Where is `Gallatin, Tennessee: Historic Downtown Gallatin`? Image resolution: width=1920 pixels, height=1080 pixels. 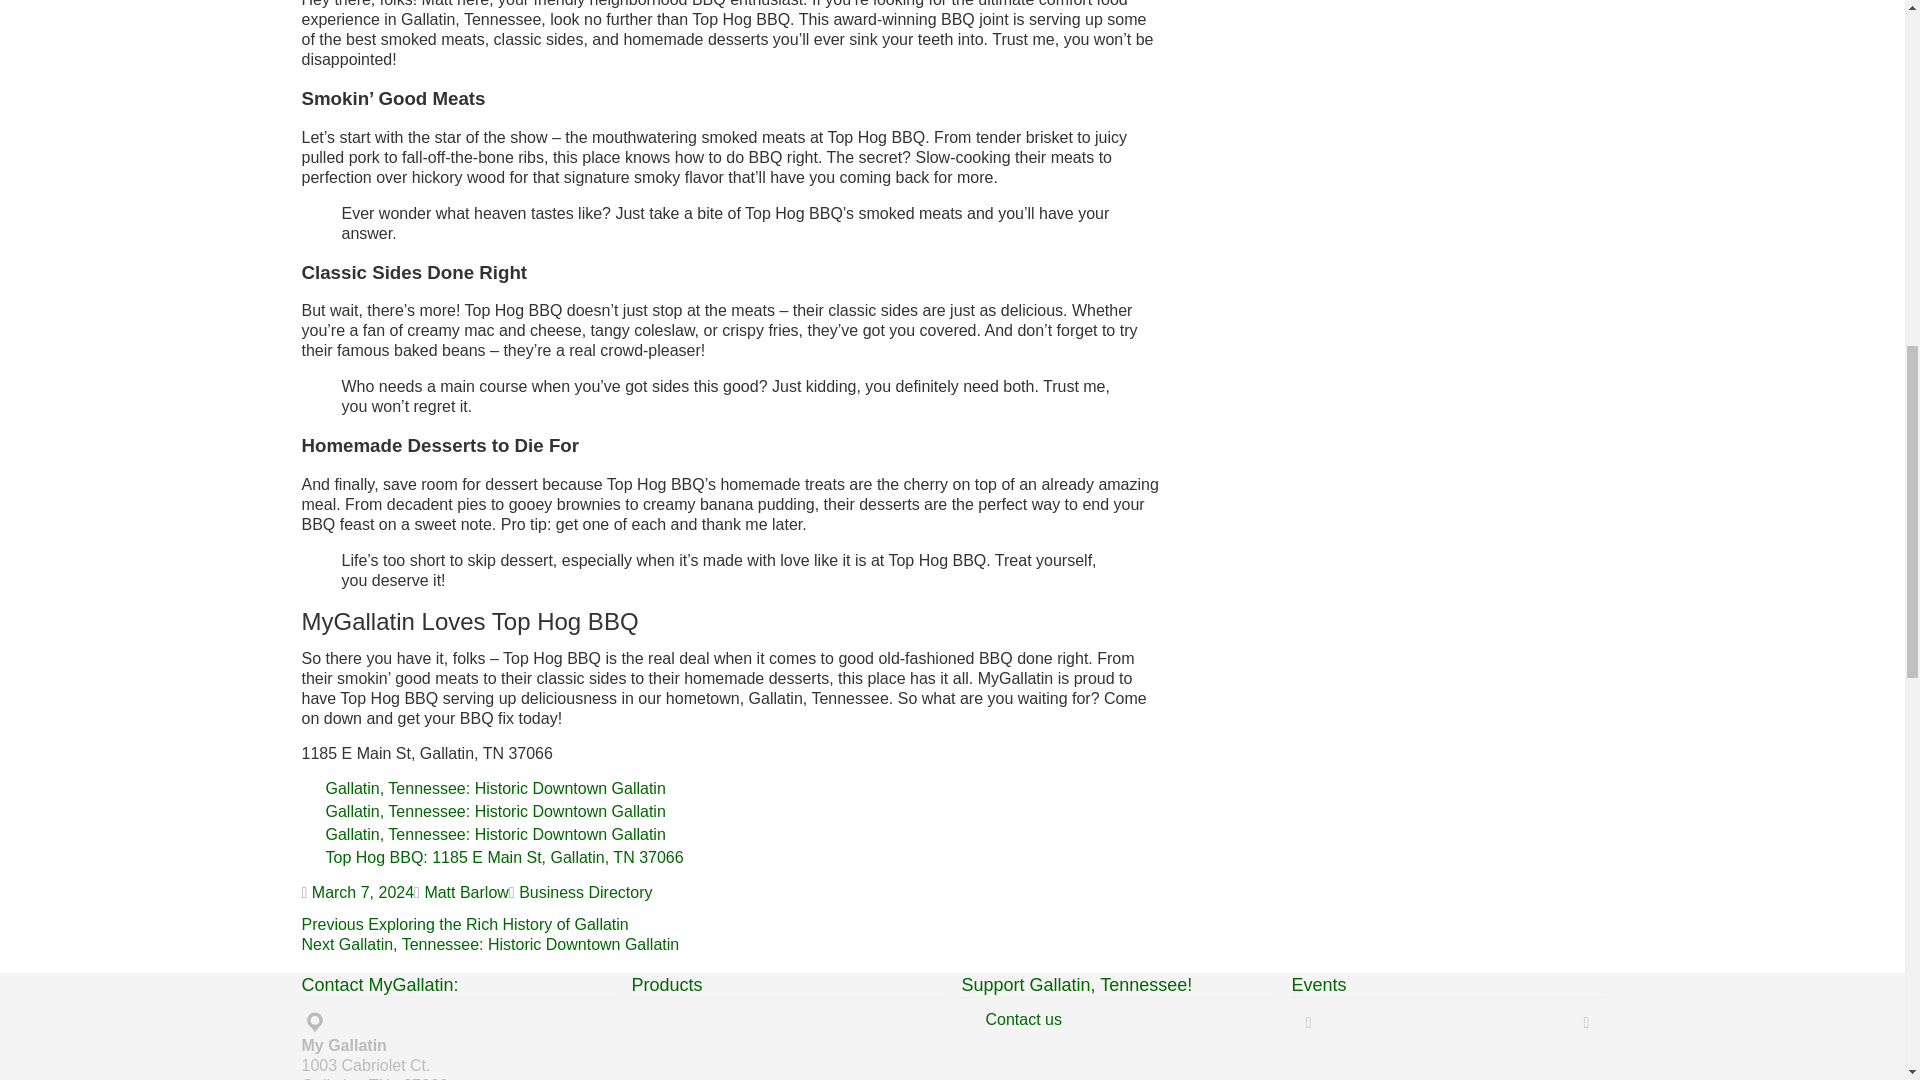
Gallatin, Tennessee: Historic Downtown Gallatin is located at coordinates (744, 812).